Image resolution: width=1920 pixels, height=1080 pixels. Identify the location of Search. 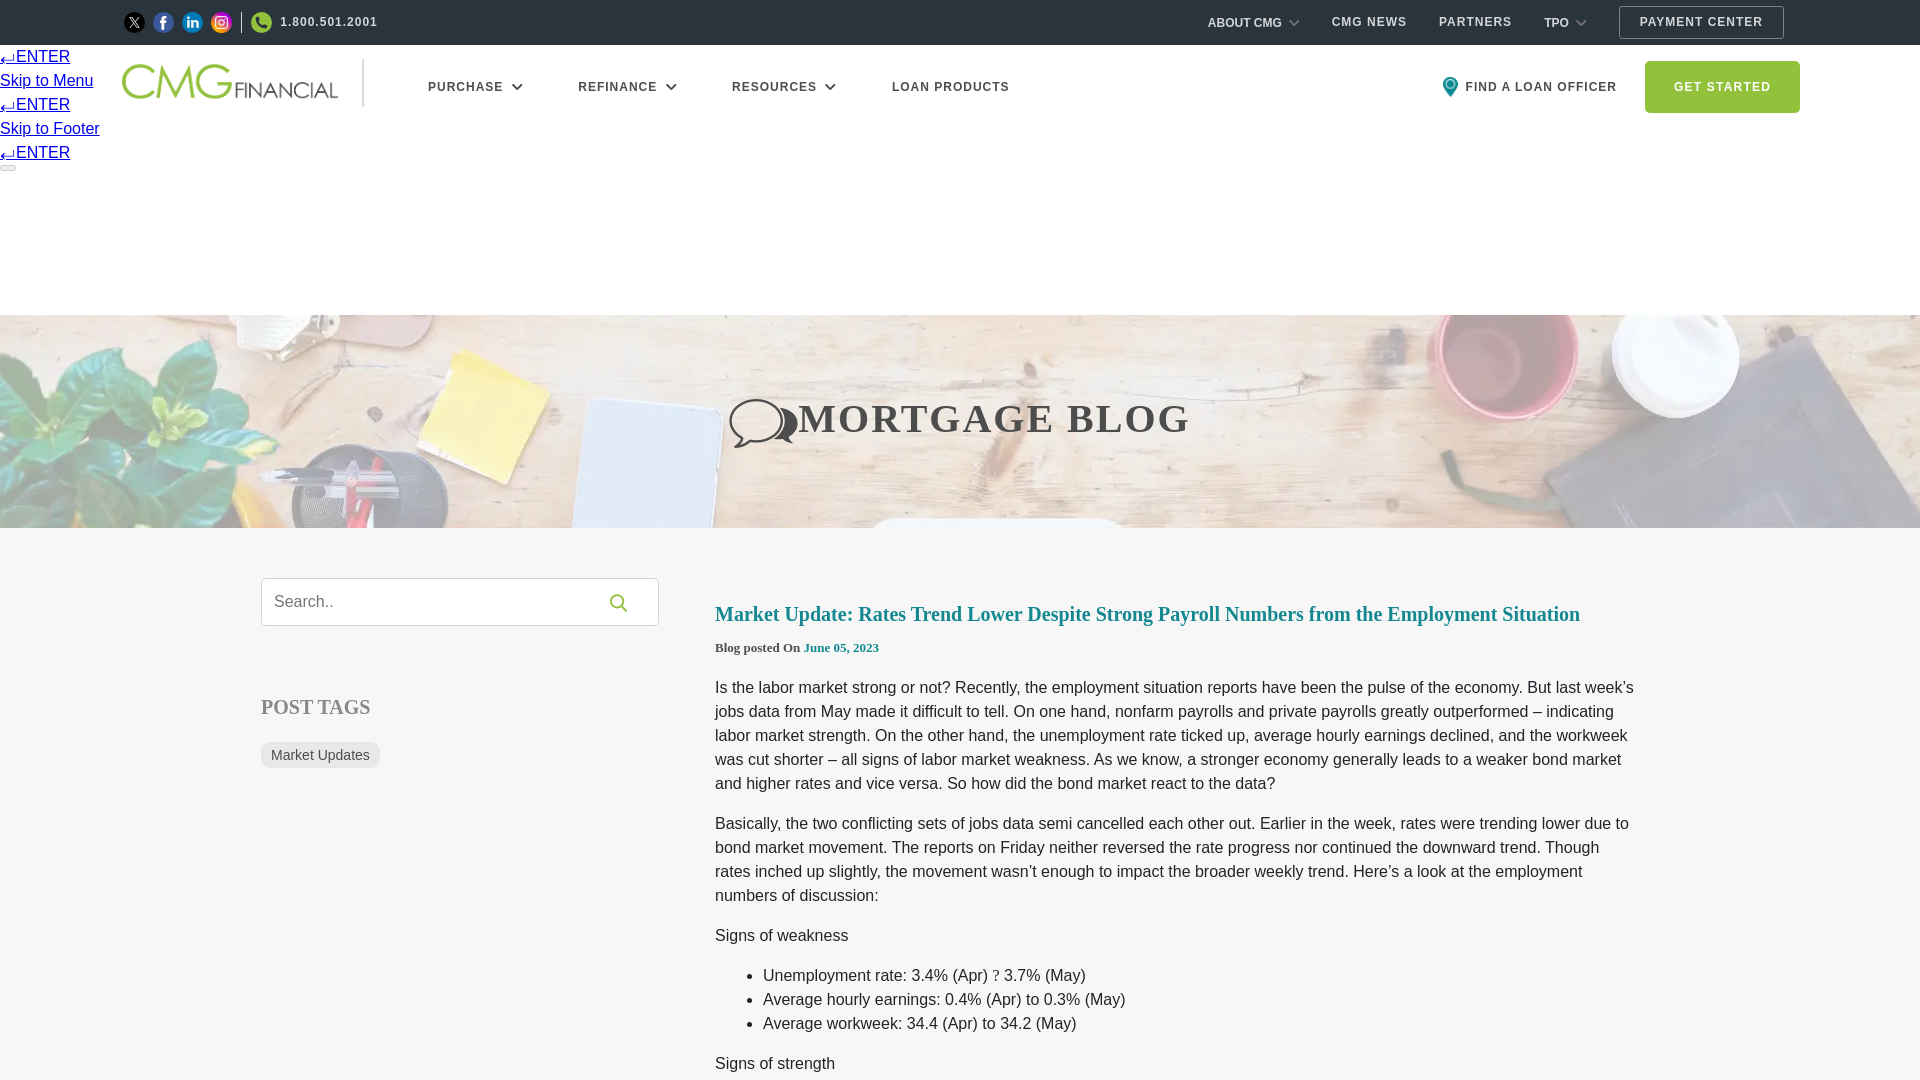
(441, 601).